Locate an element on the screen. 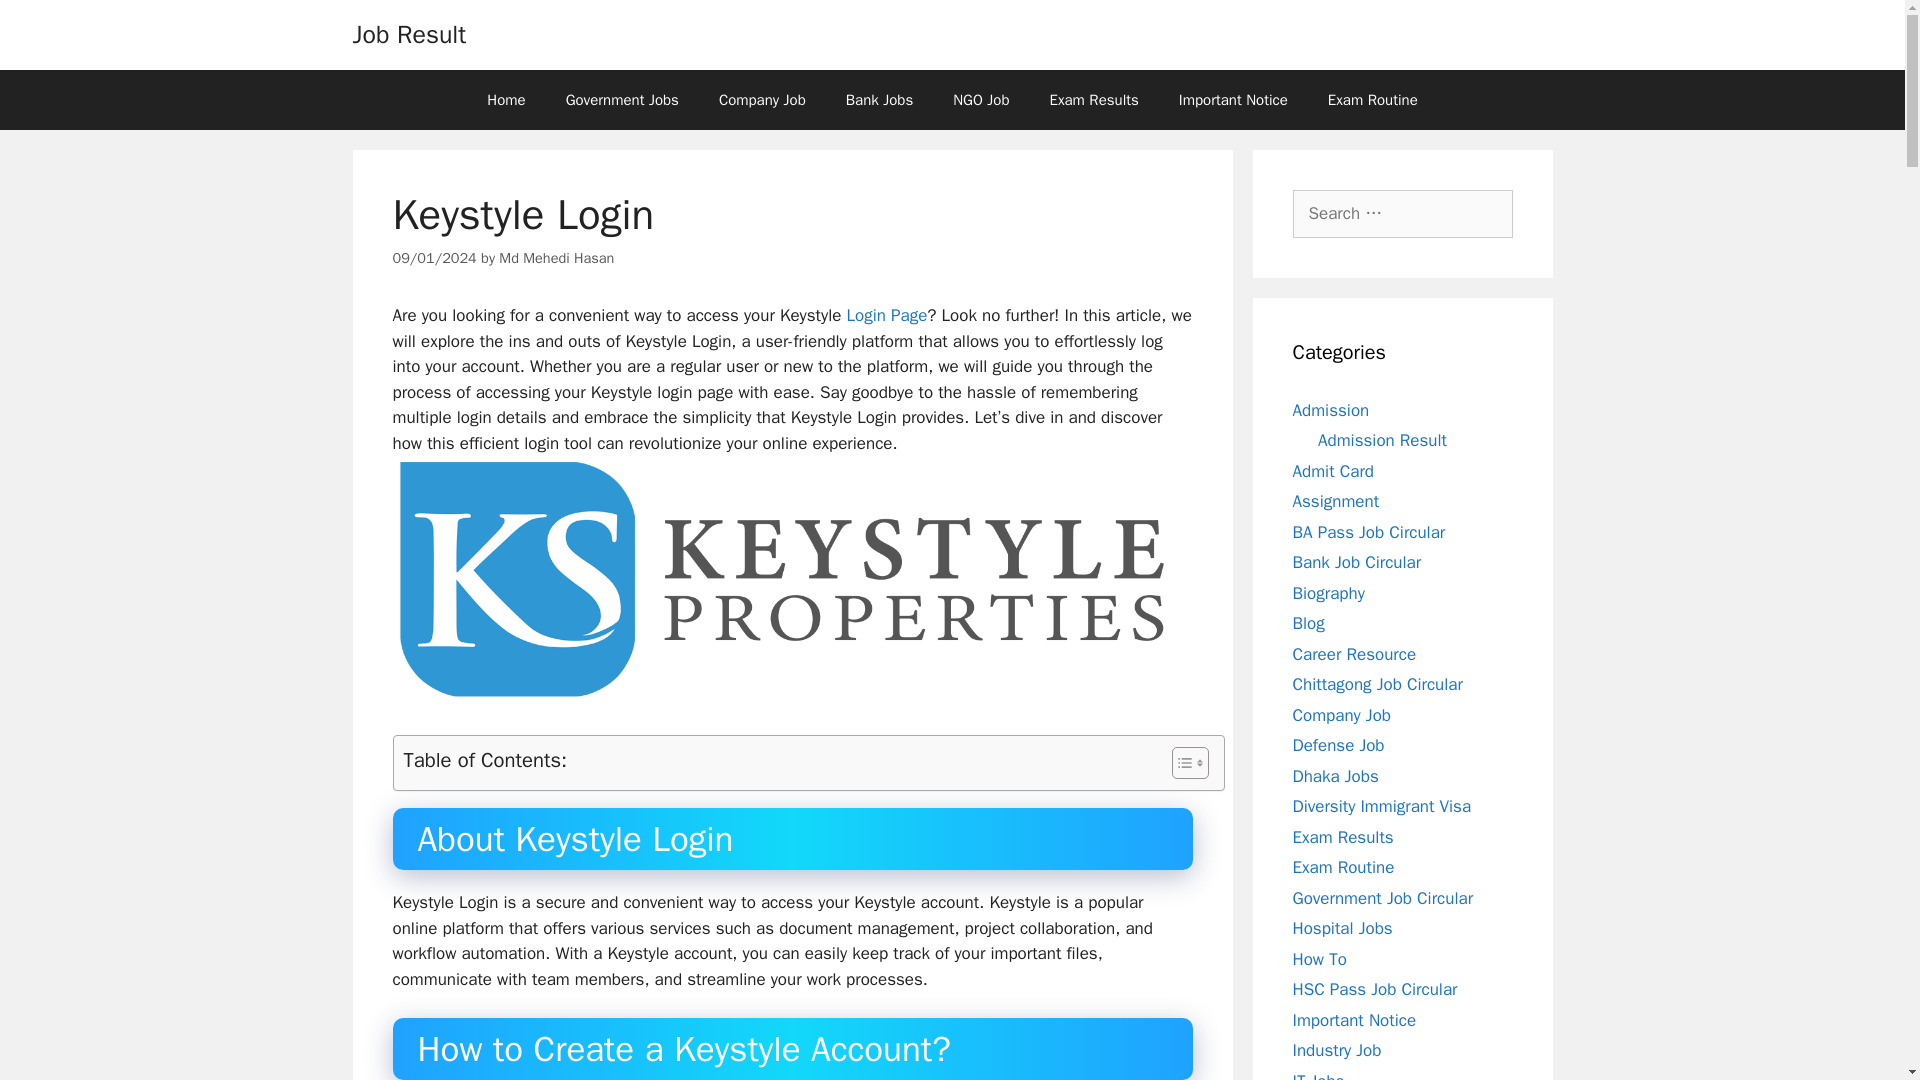 This screenshot has height=1080, width=1920. Job Result is located at coordinates (408, 34).